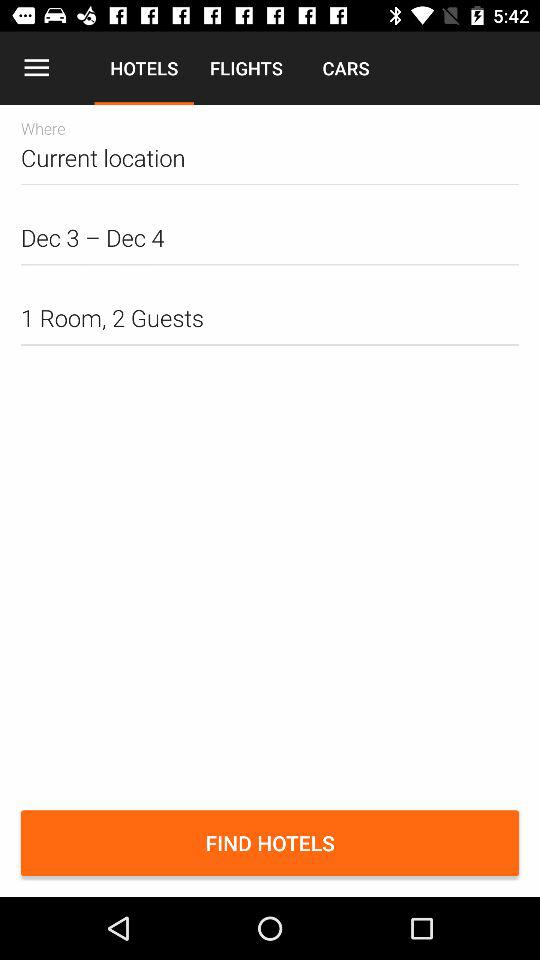 The image size is (540, 960). I want to click on select the icon next to the hotels icon, so click(36, 68).